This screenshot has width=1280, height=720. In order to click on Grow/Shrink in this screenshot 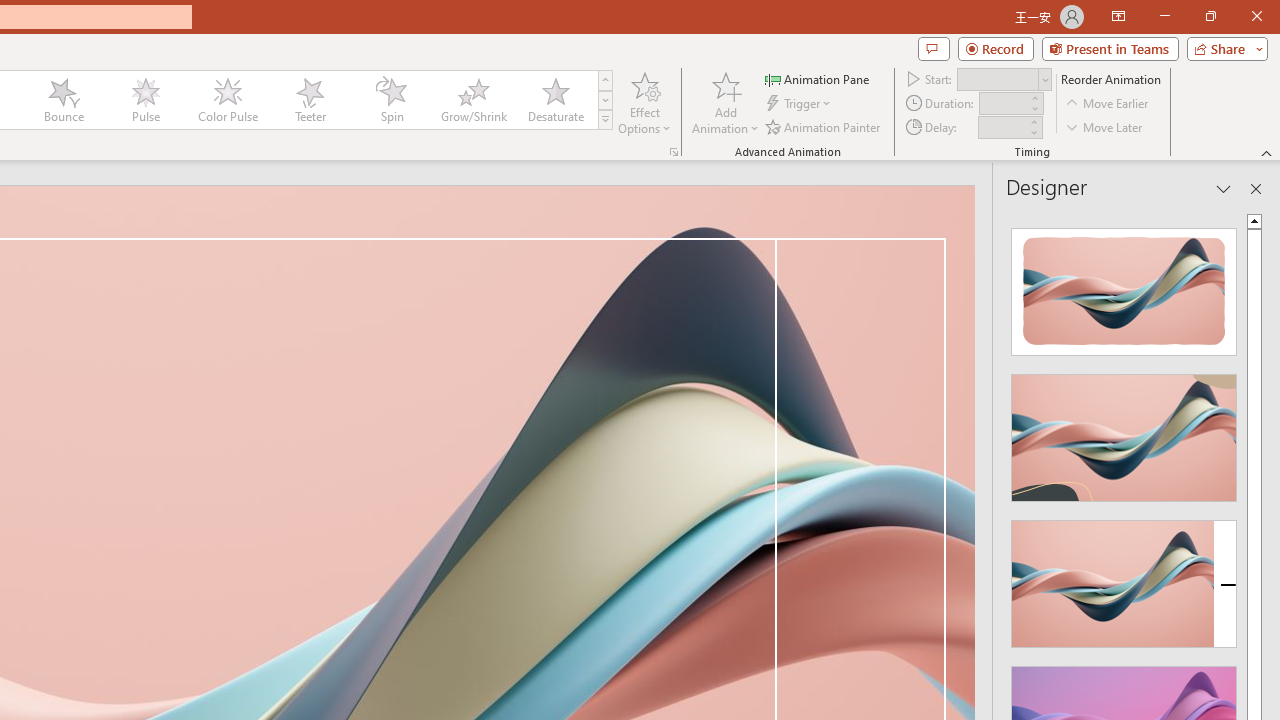, I will do `click(473, 100)`.